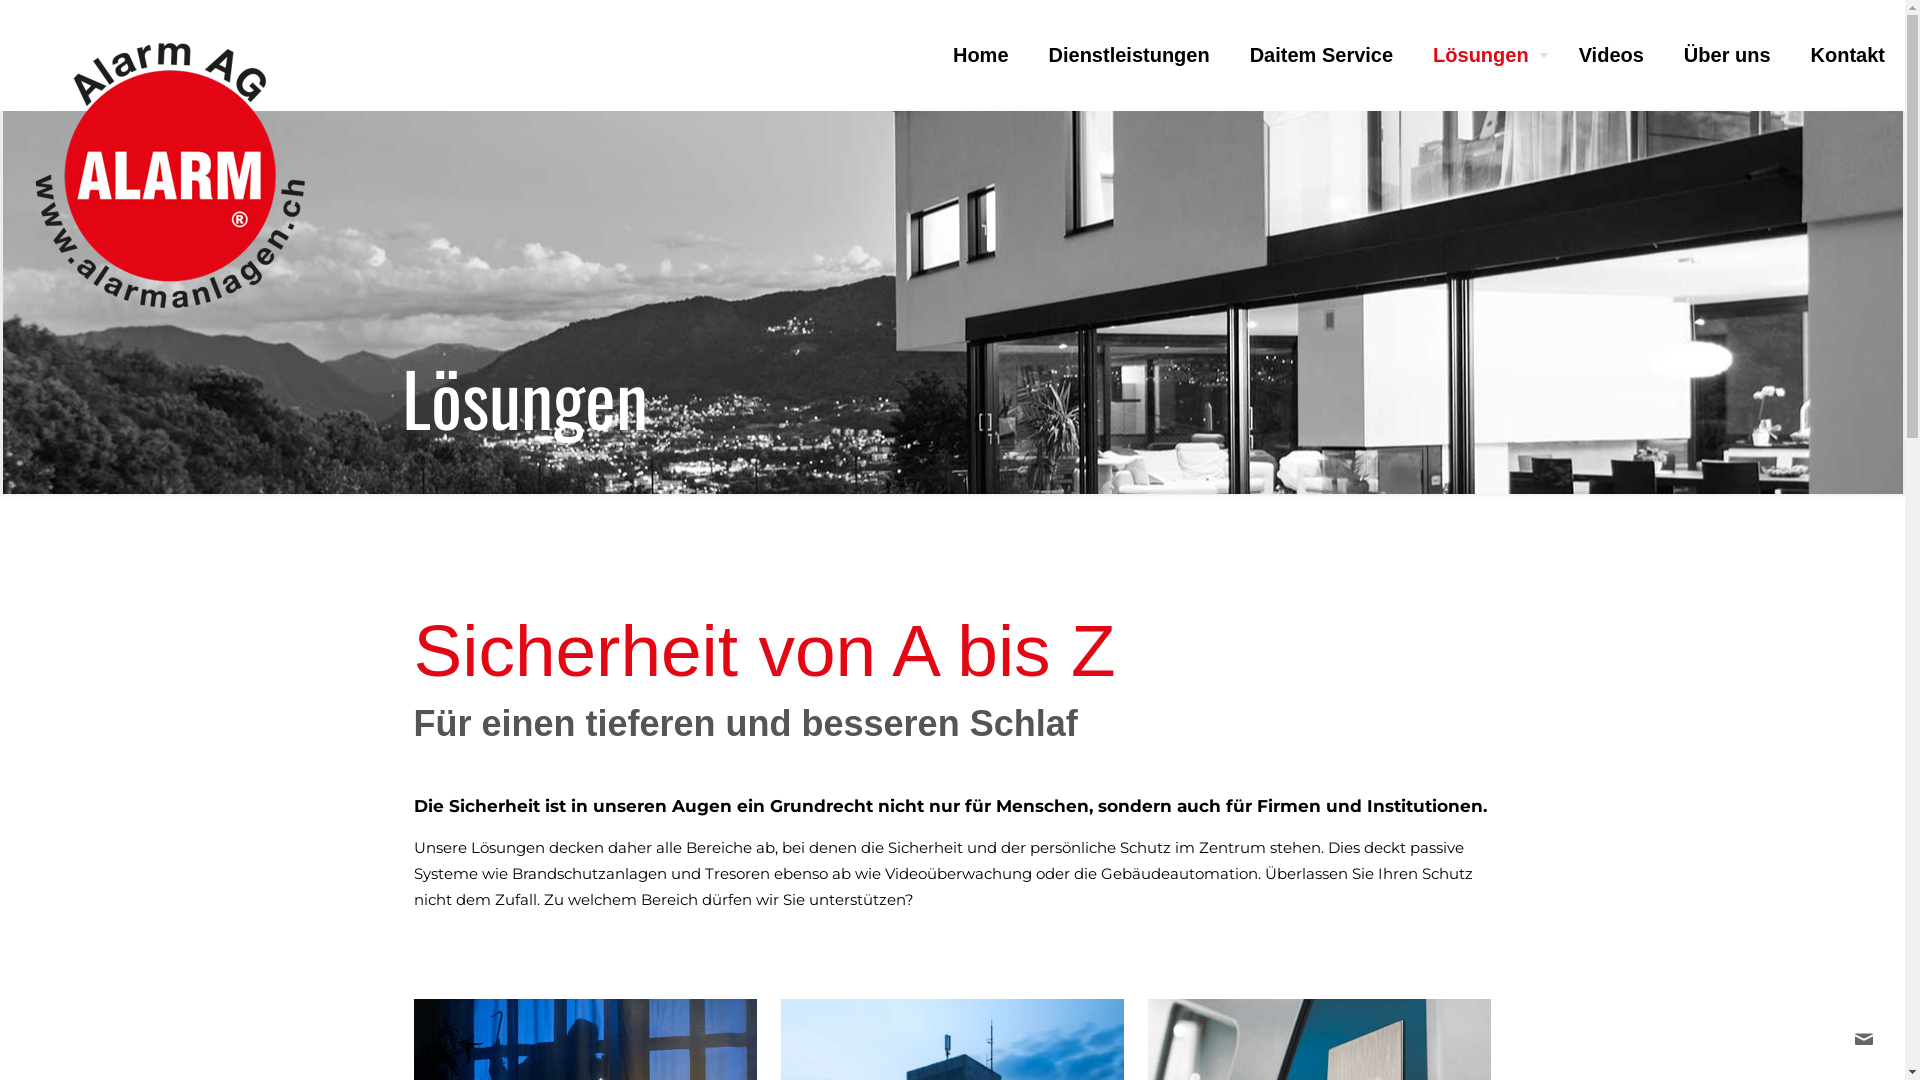 Image resolution: width=1920 pixels, height=1080 pixels. What do you see at coordinates (981, 55) in the screenshot?
I see `Home` at bounding box center [981, 55].